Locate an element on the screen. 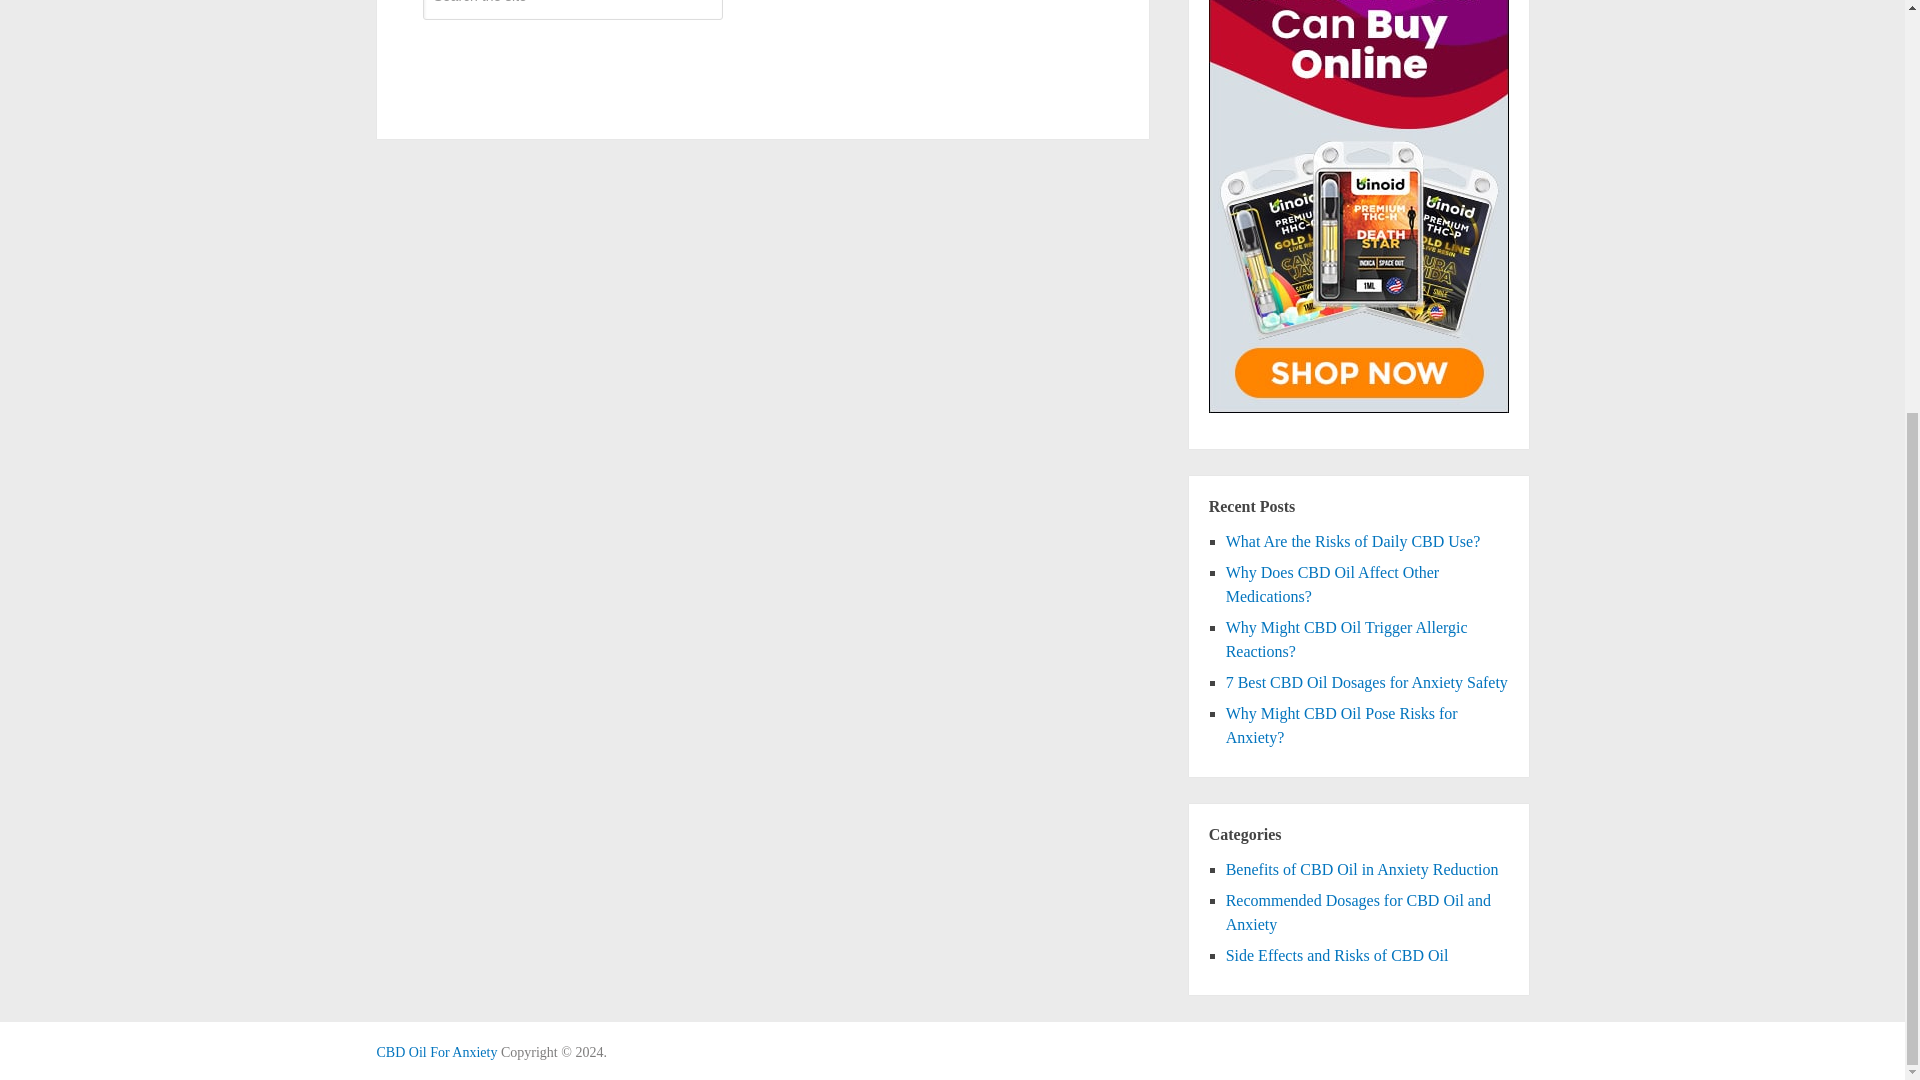  Search is located at coordinates (572, 54).